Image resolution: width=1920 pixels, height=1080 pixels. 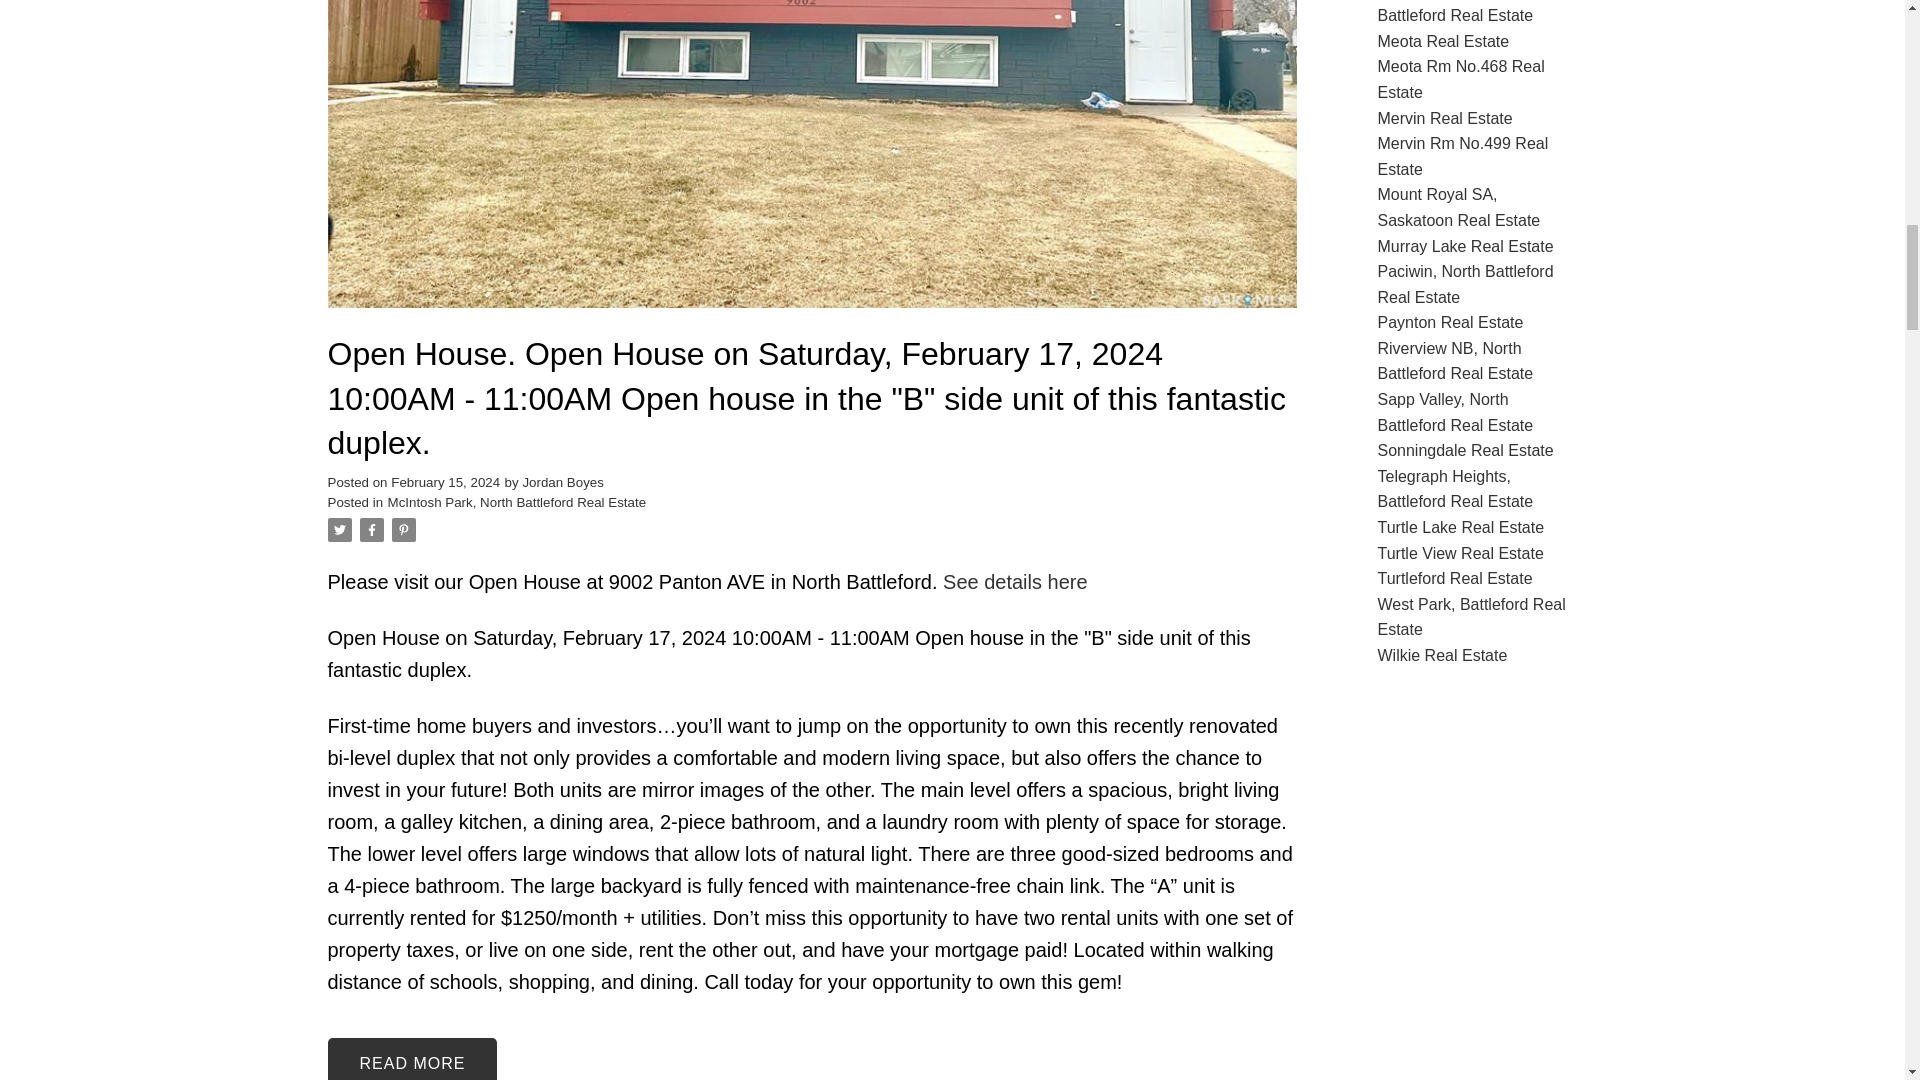 I want to click on READ, so click(x=412, y=1058).